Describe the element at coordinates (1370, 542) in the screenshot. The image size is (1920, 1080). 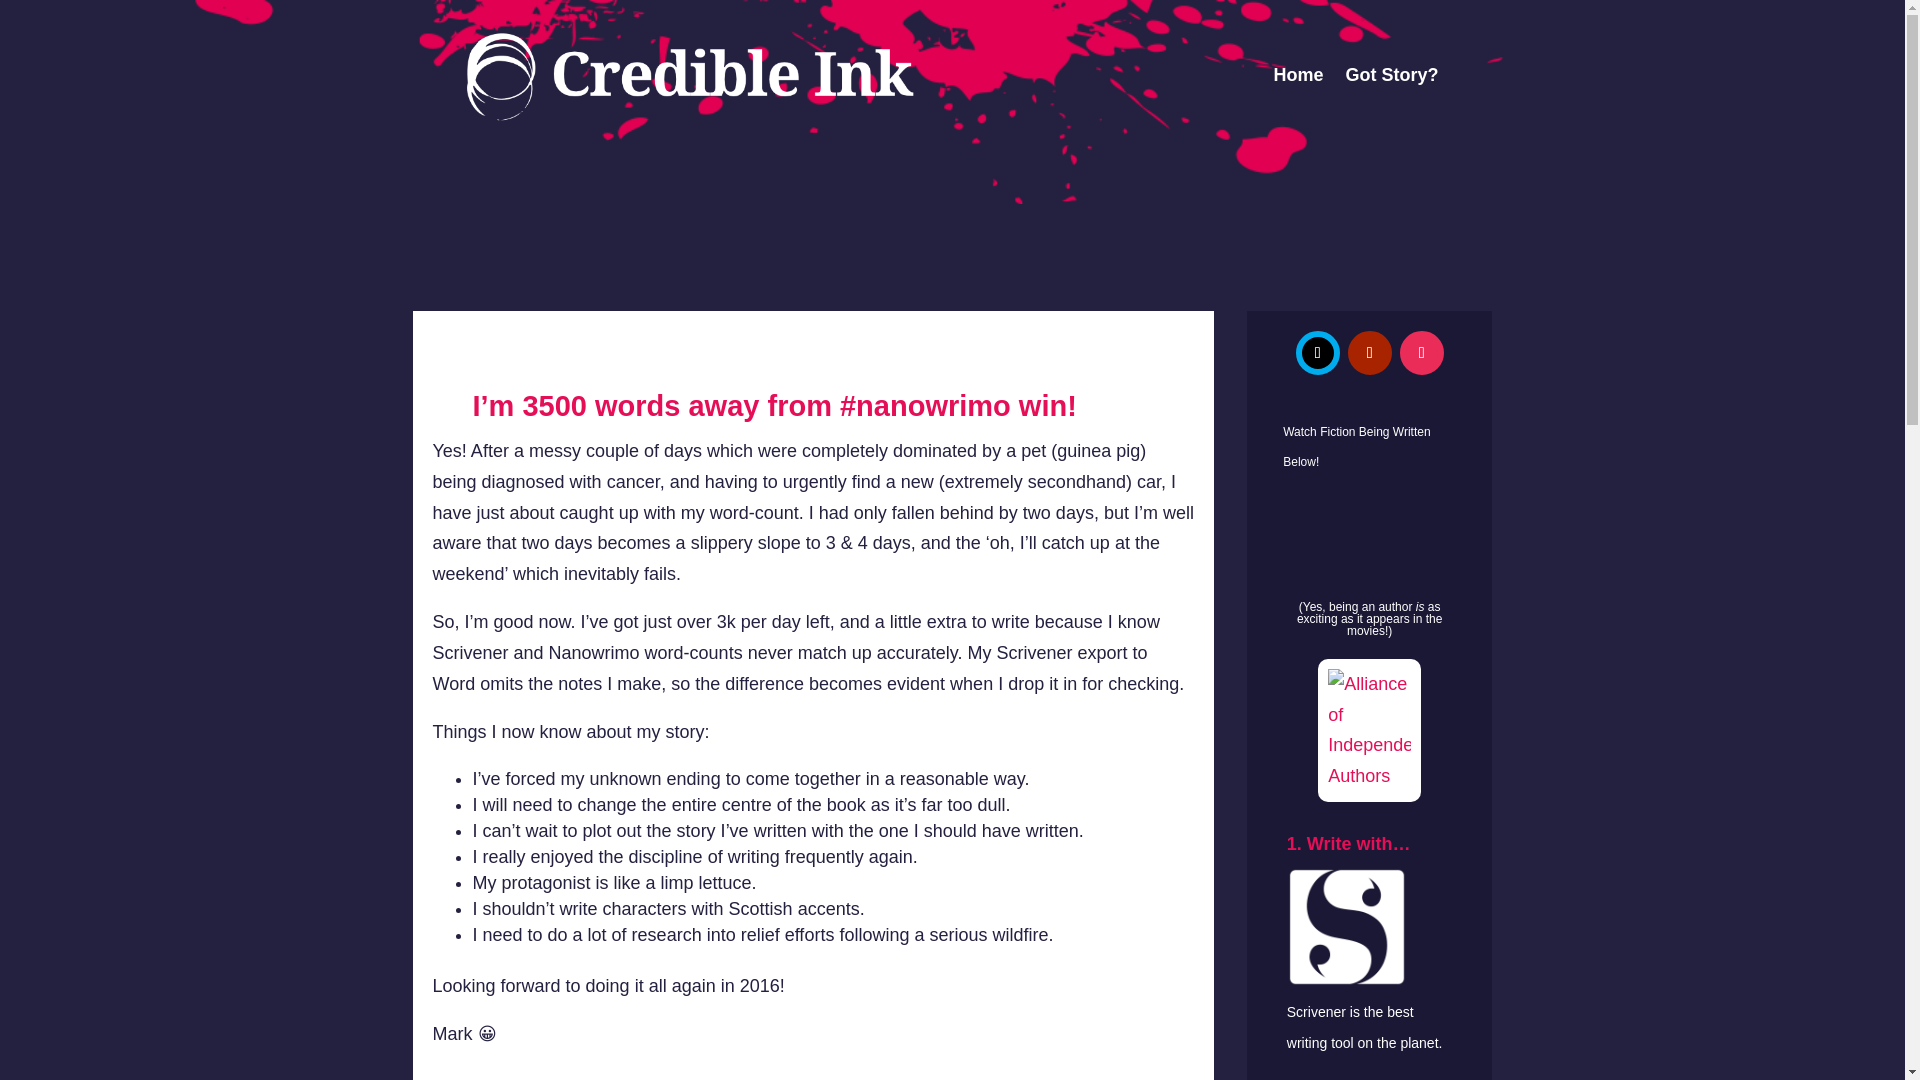
I see `Outline to editing: A Writing Time lapse - z3pRv` at that location.